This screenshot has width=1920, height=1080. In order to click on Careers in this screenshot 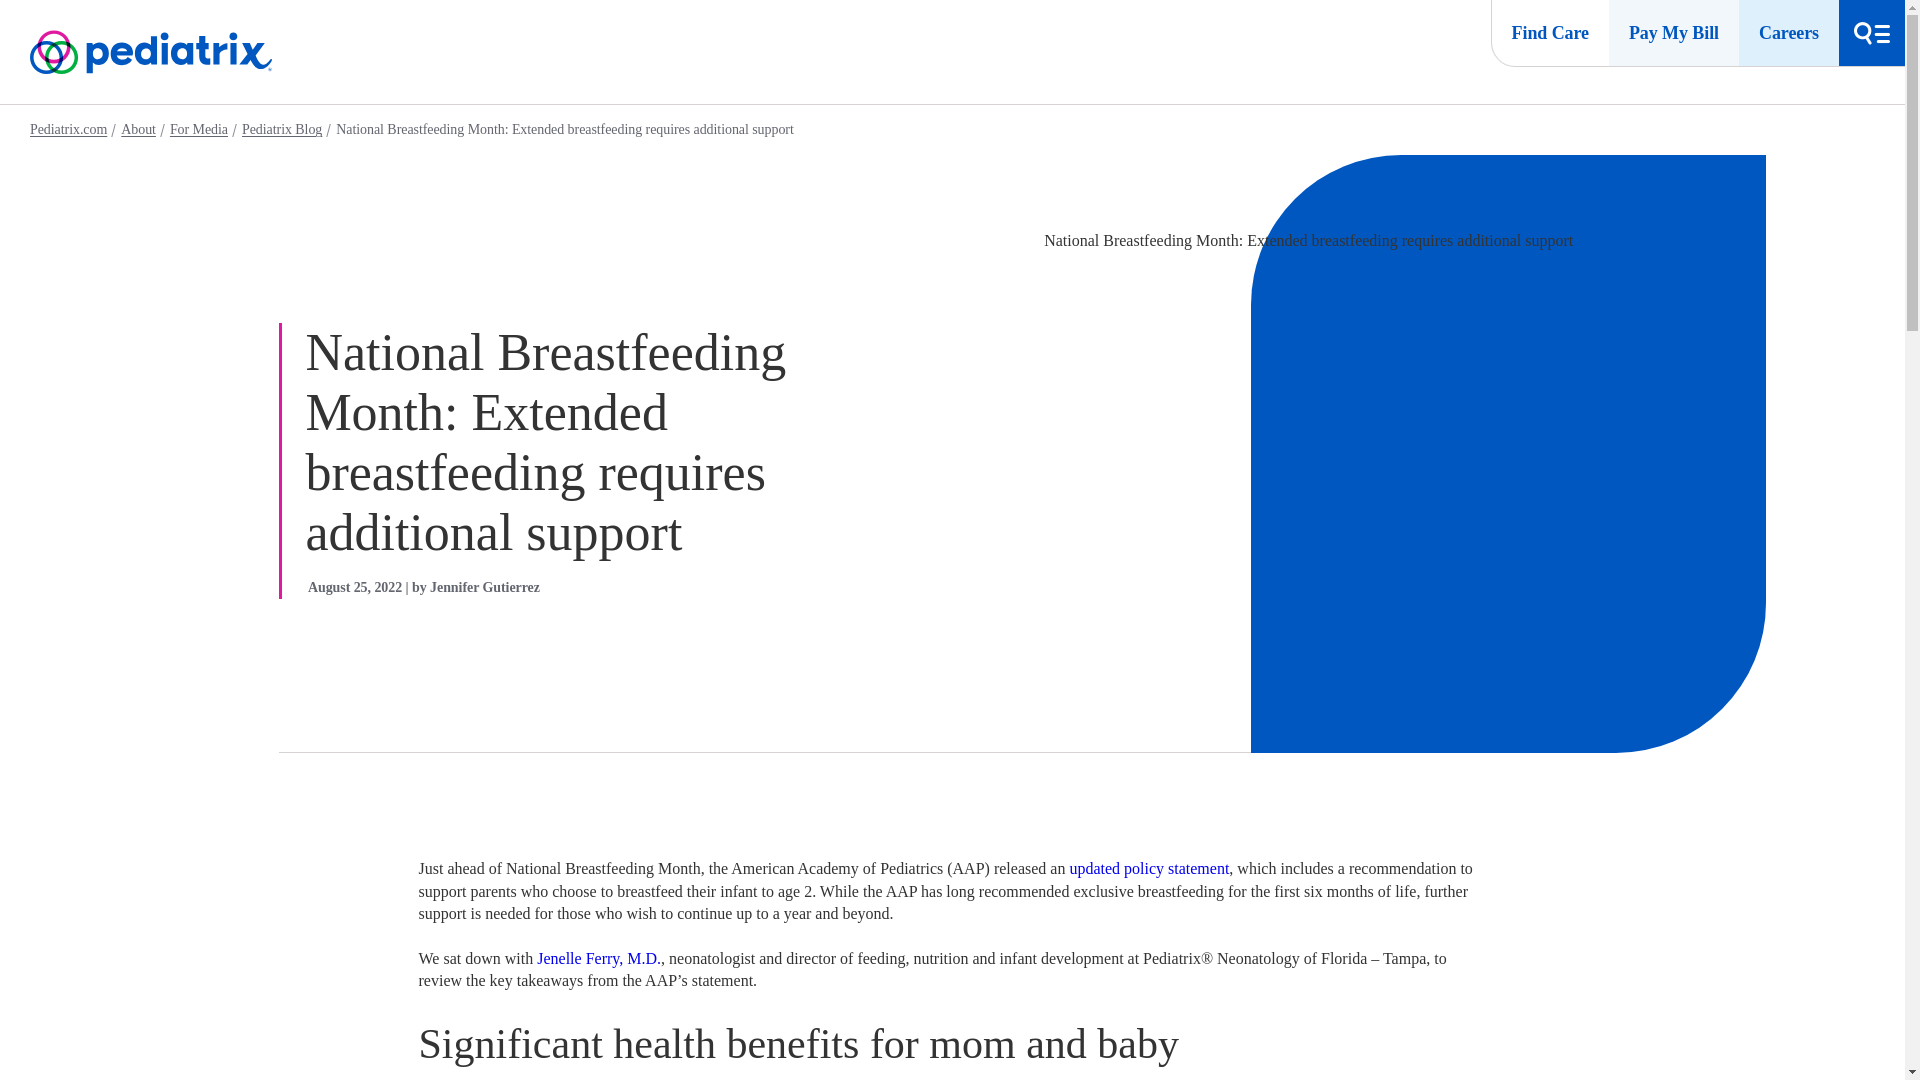, I will do `click(1789, 32)`.